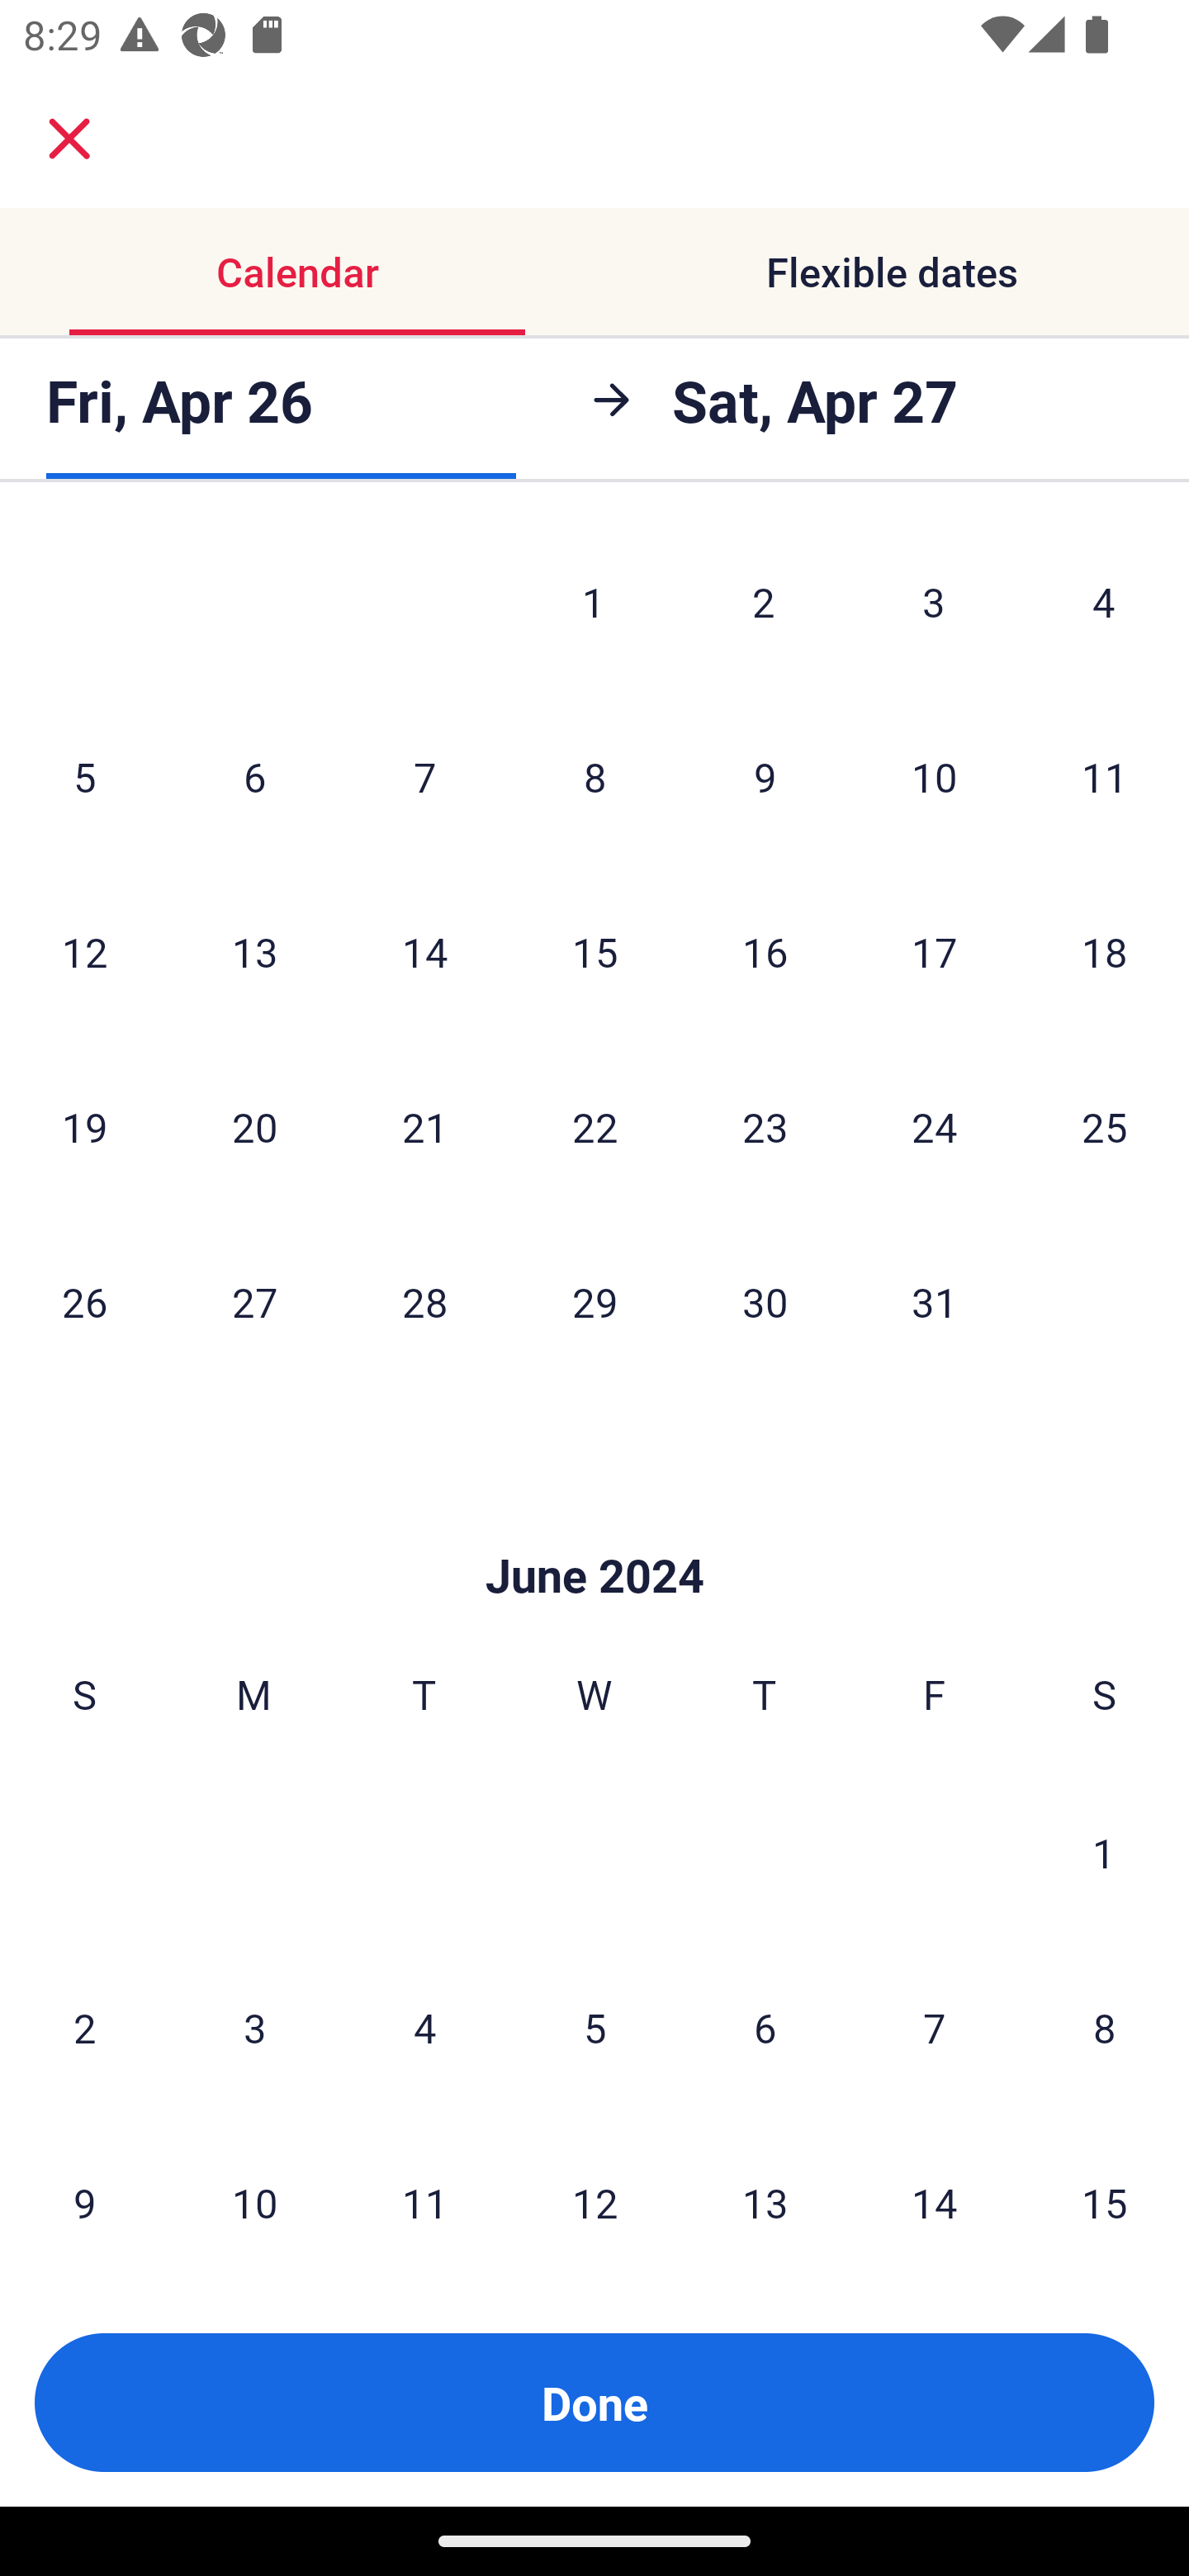  I want to click on 4 Saturday, May 4, 2024, so click(1104, 606).